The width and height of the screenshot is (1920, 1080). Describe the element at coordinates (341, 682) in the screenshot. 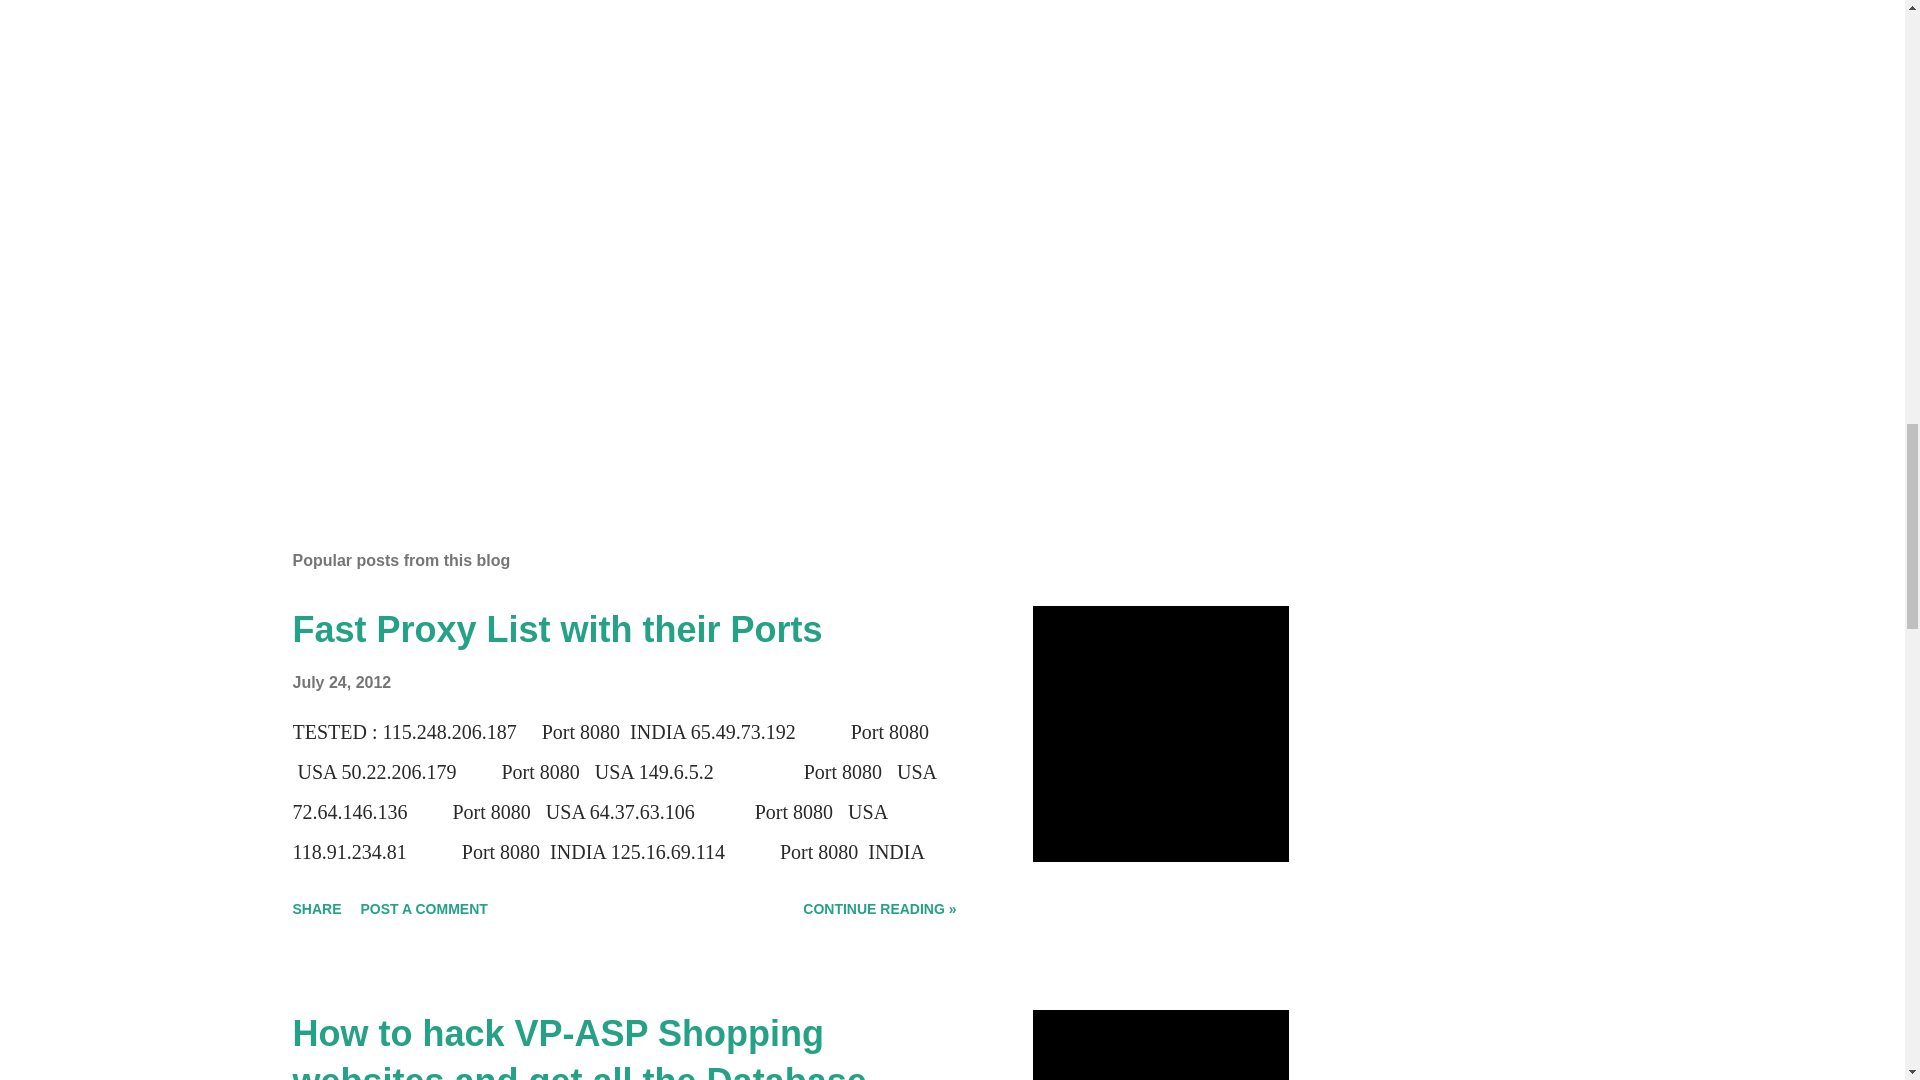

I see `July 24, 2012` at that location.